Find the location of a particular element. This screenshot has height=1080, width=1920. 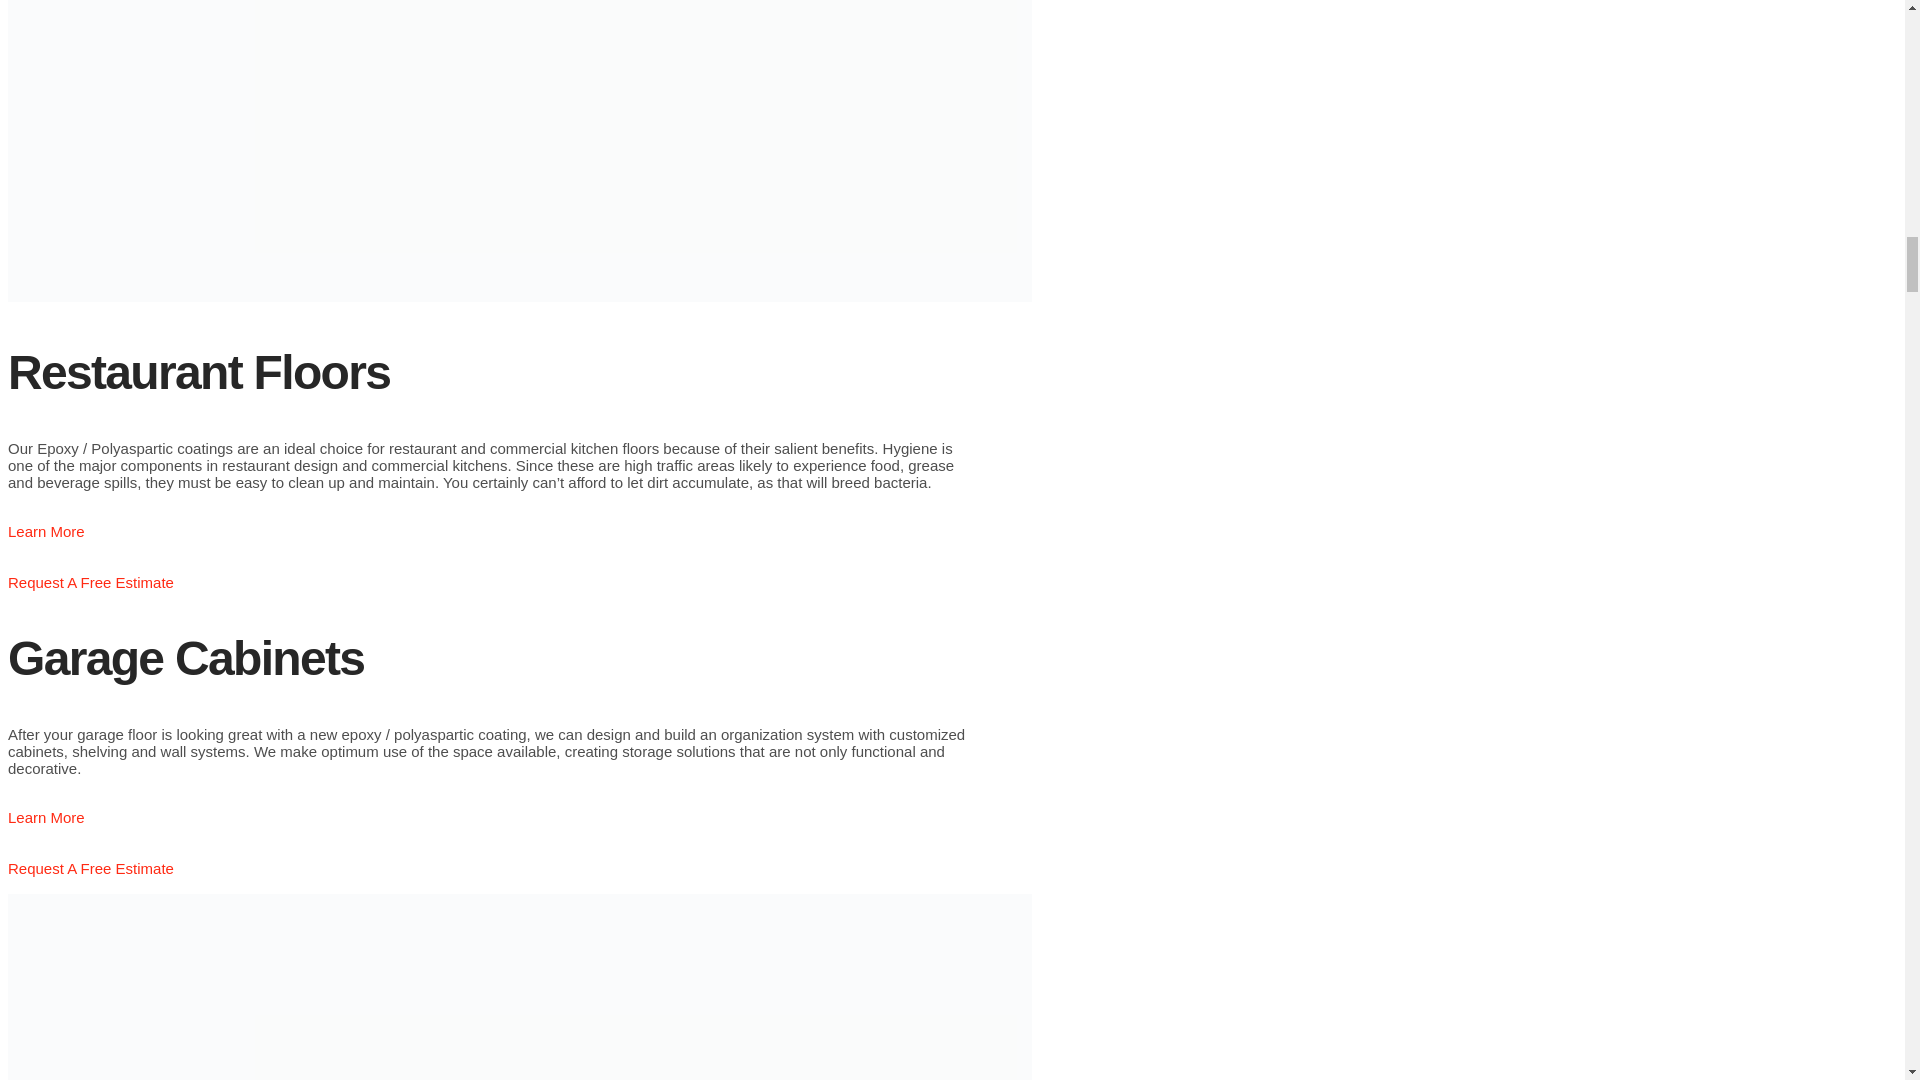

Request A Free Estimate is located at coordinates (90, 590).